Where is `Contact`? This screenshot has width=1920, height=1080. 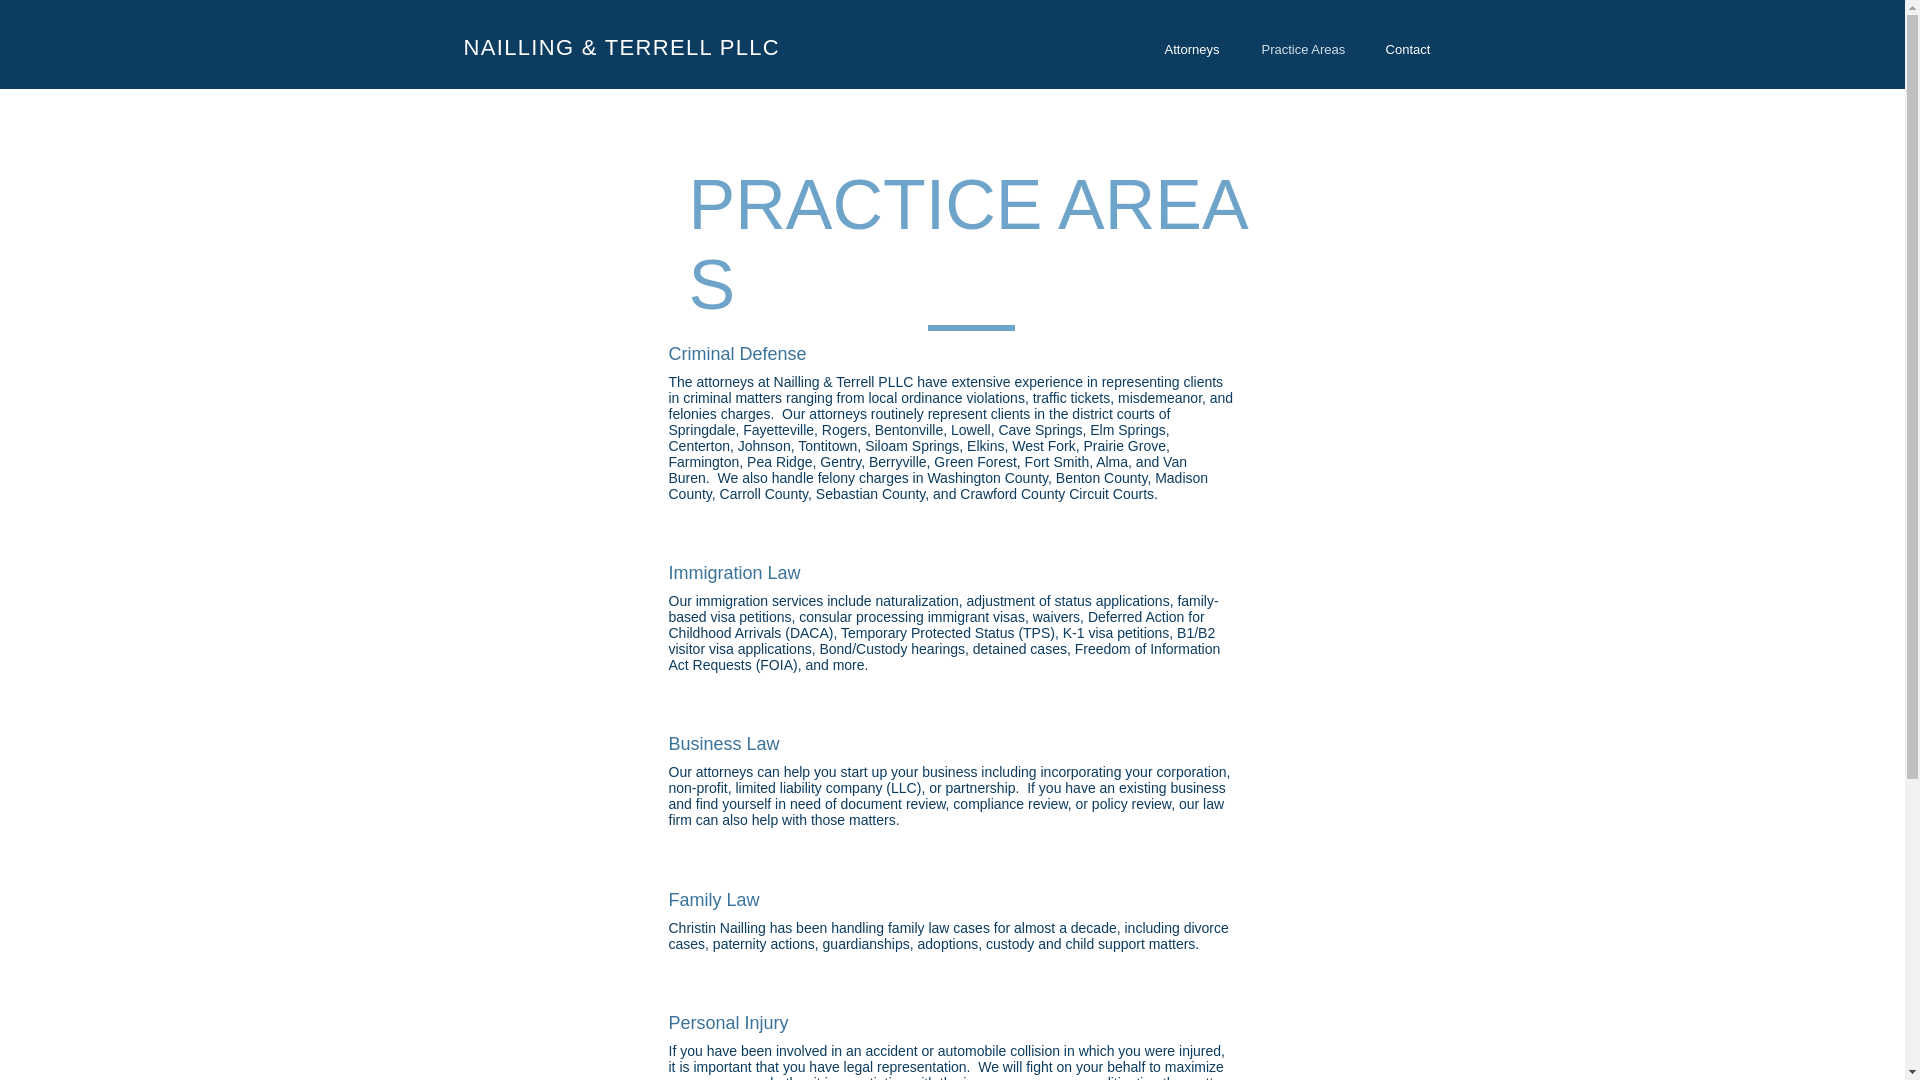 Contact is located at coordinates (1407, 48).